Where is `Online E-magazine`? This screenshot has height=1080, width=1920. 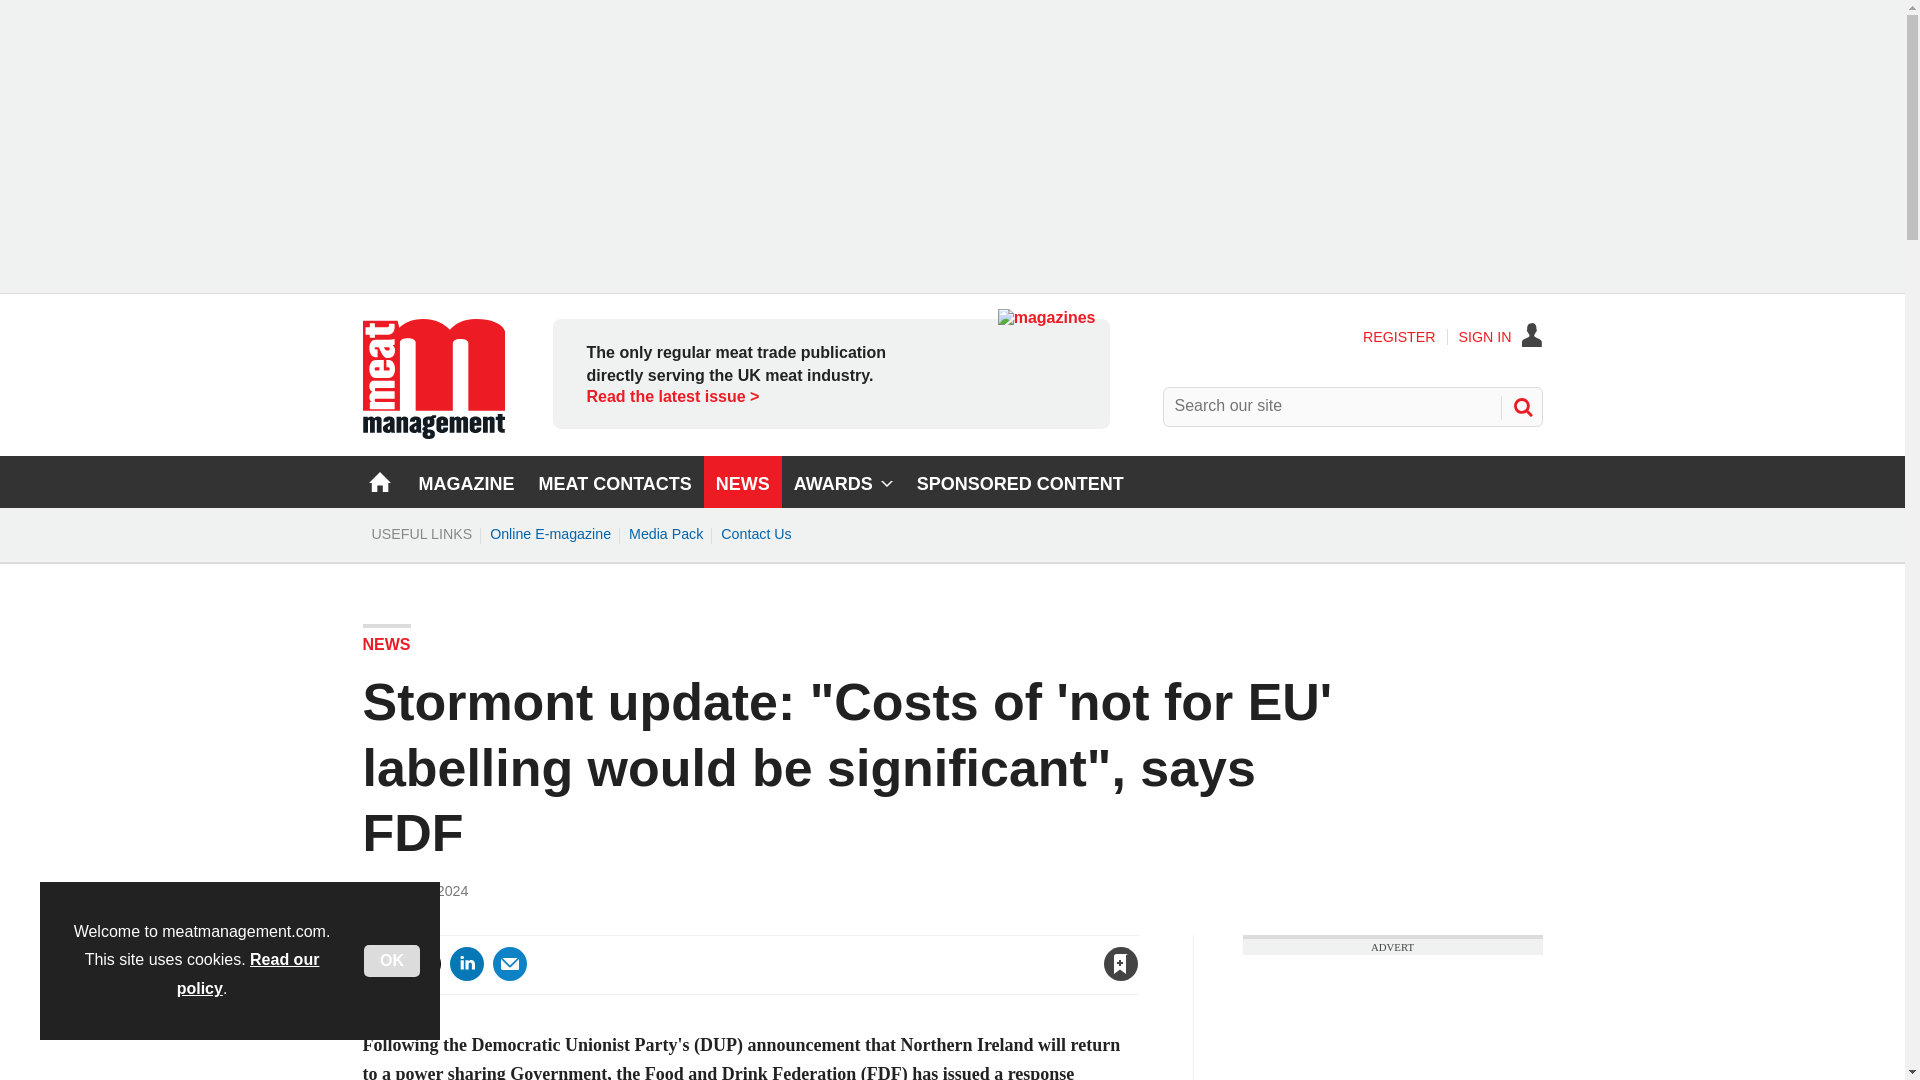
Online E-magazine is located at coordinates (550, 534).